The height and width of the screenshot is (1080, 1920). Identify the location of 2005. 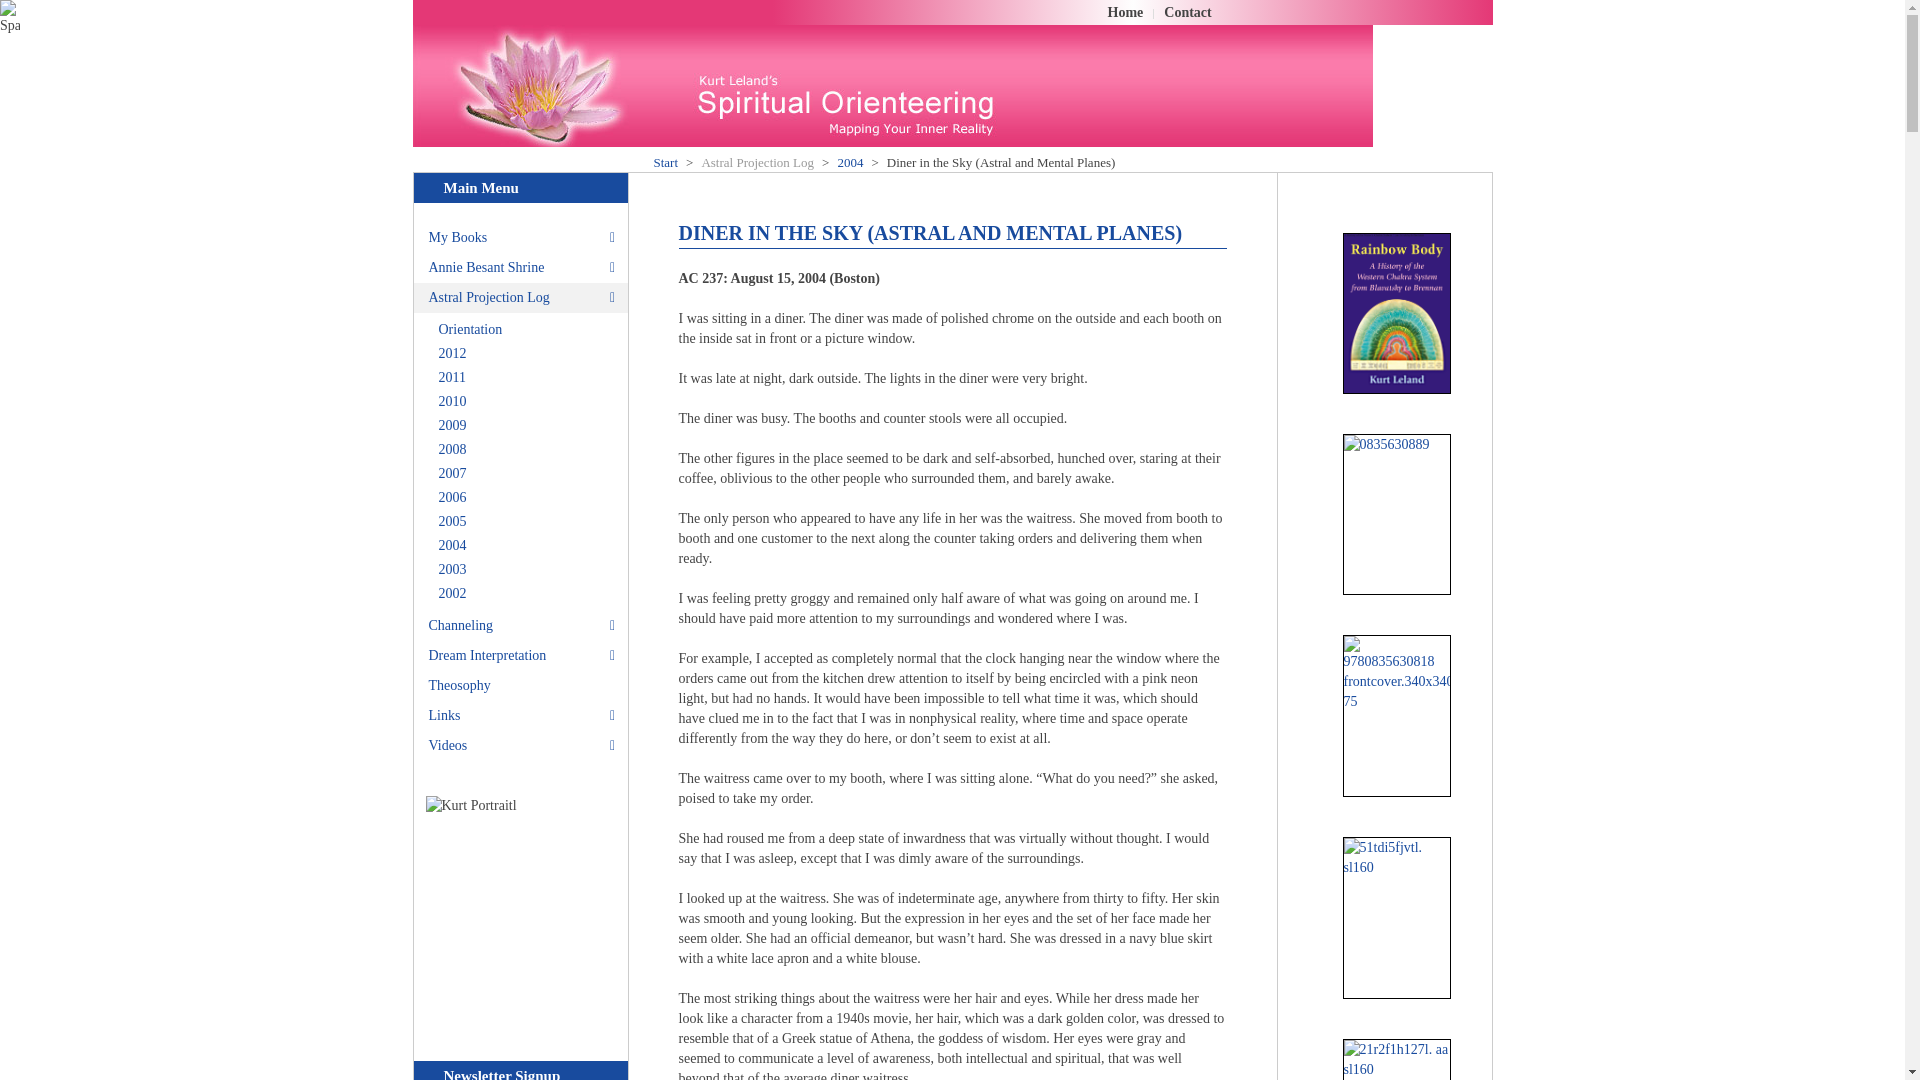
(528, 521).